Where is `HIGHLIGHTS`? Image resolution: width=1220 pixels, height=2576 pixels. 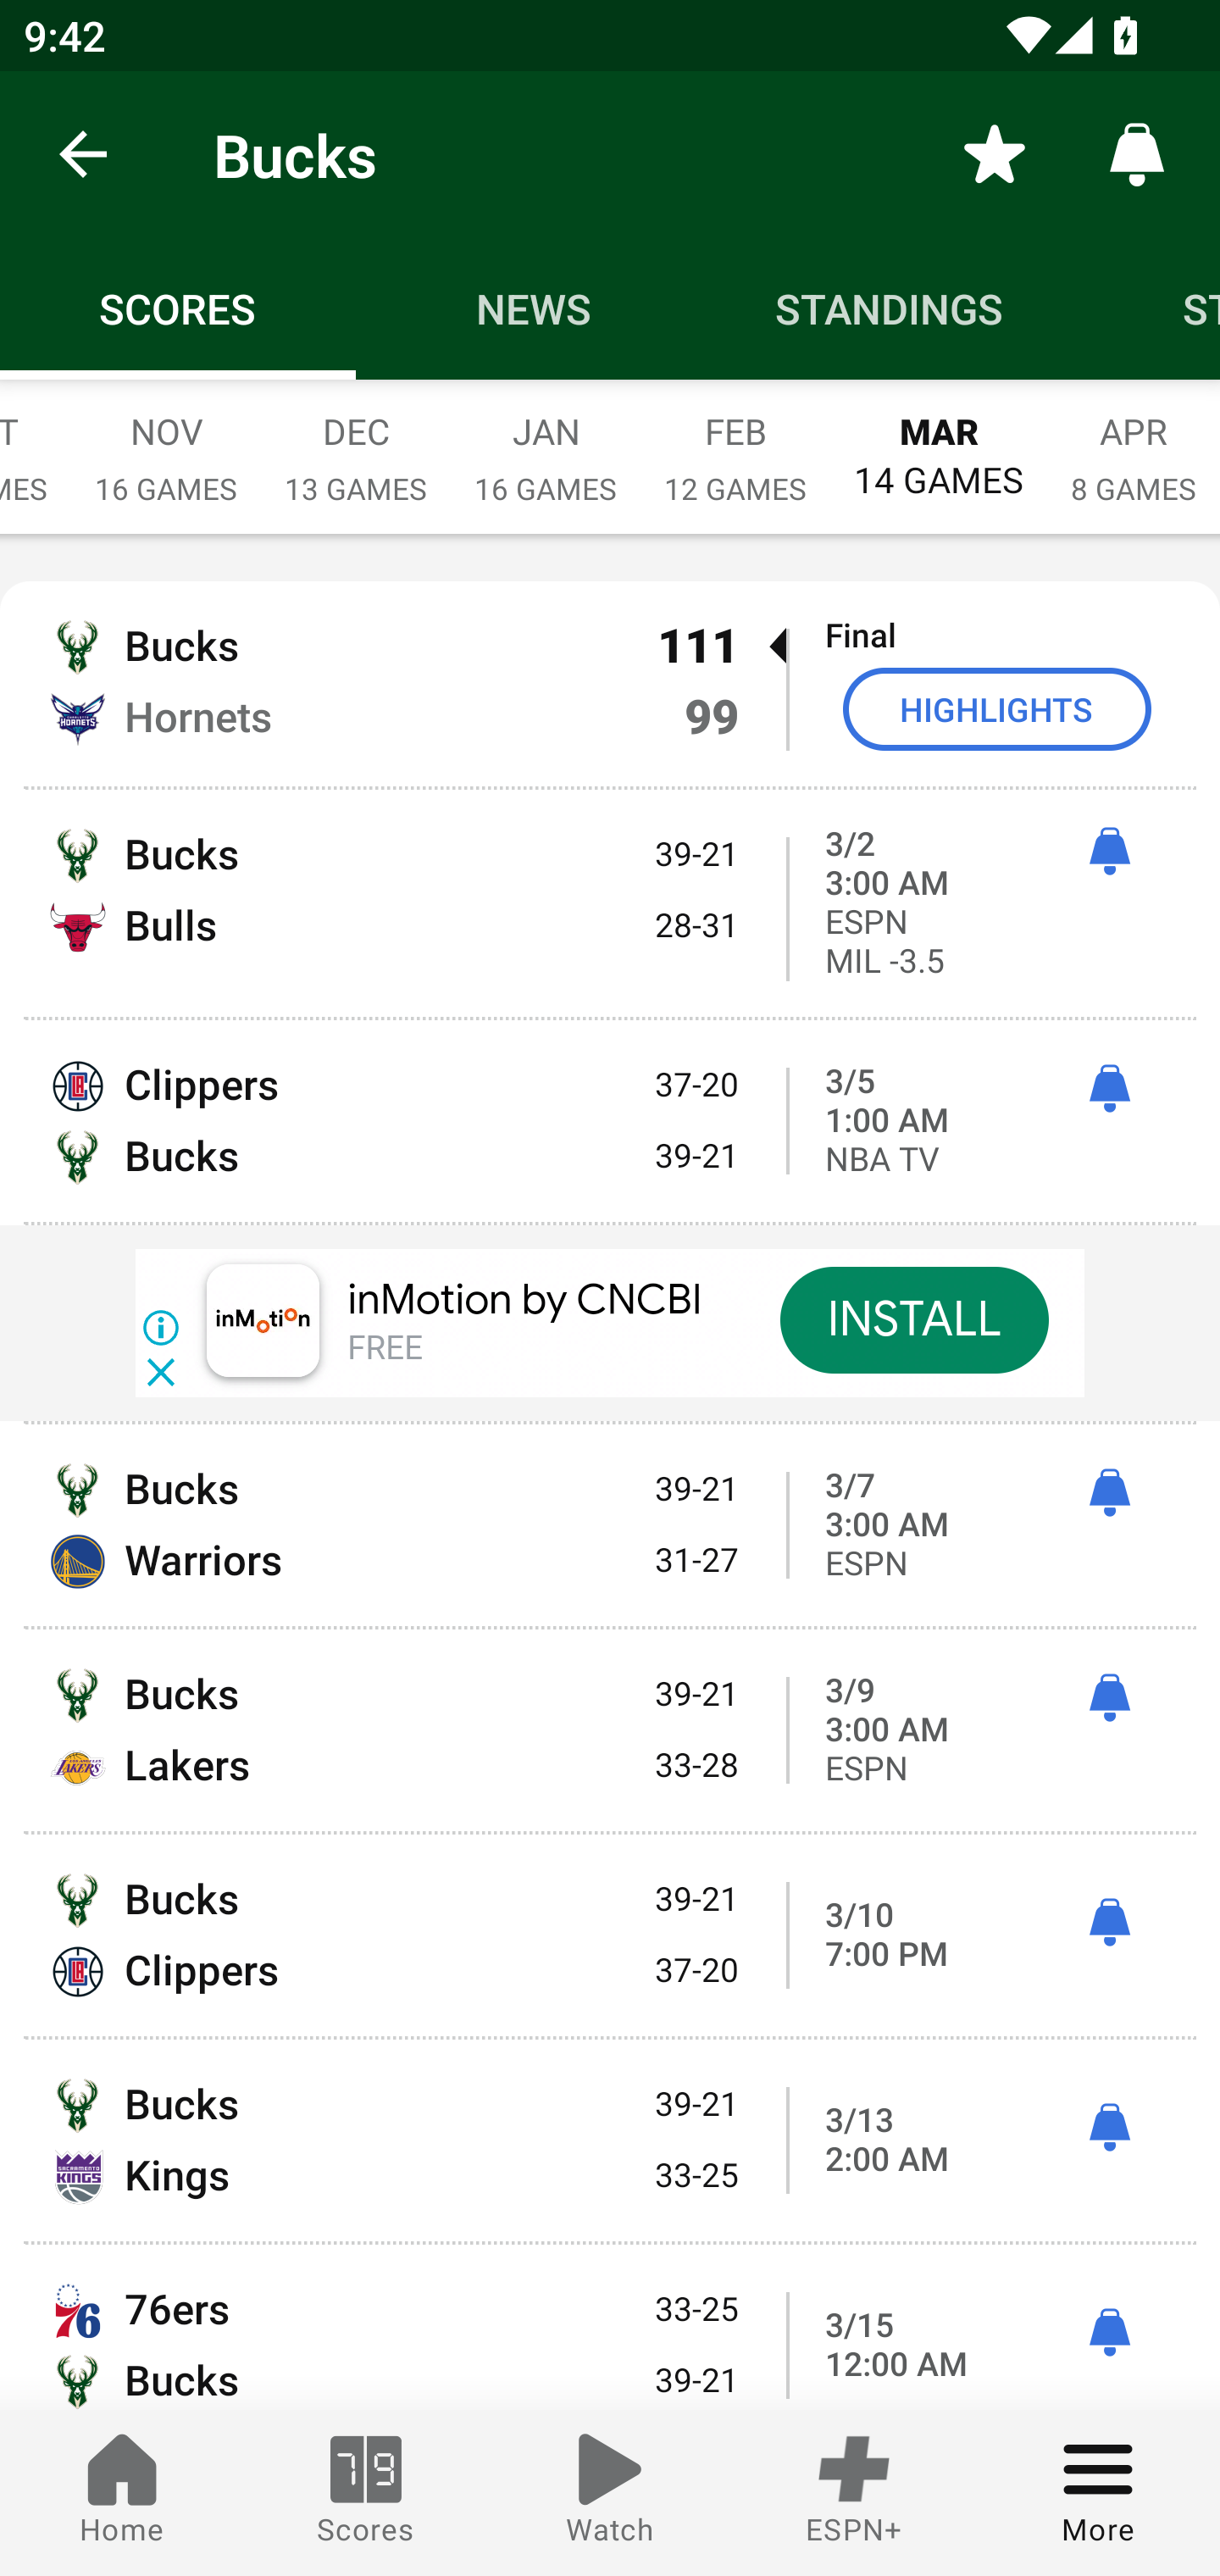
HIGHLIGHTS is located at coordinates (997, 708).